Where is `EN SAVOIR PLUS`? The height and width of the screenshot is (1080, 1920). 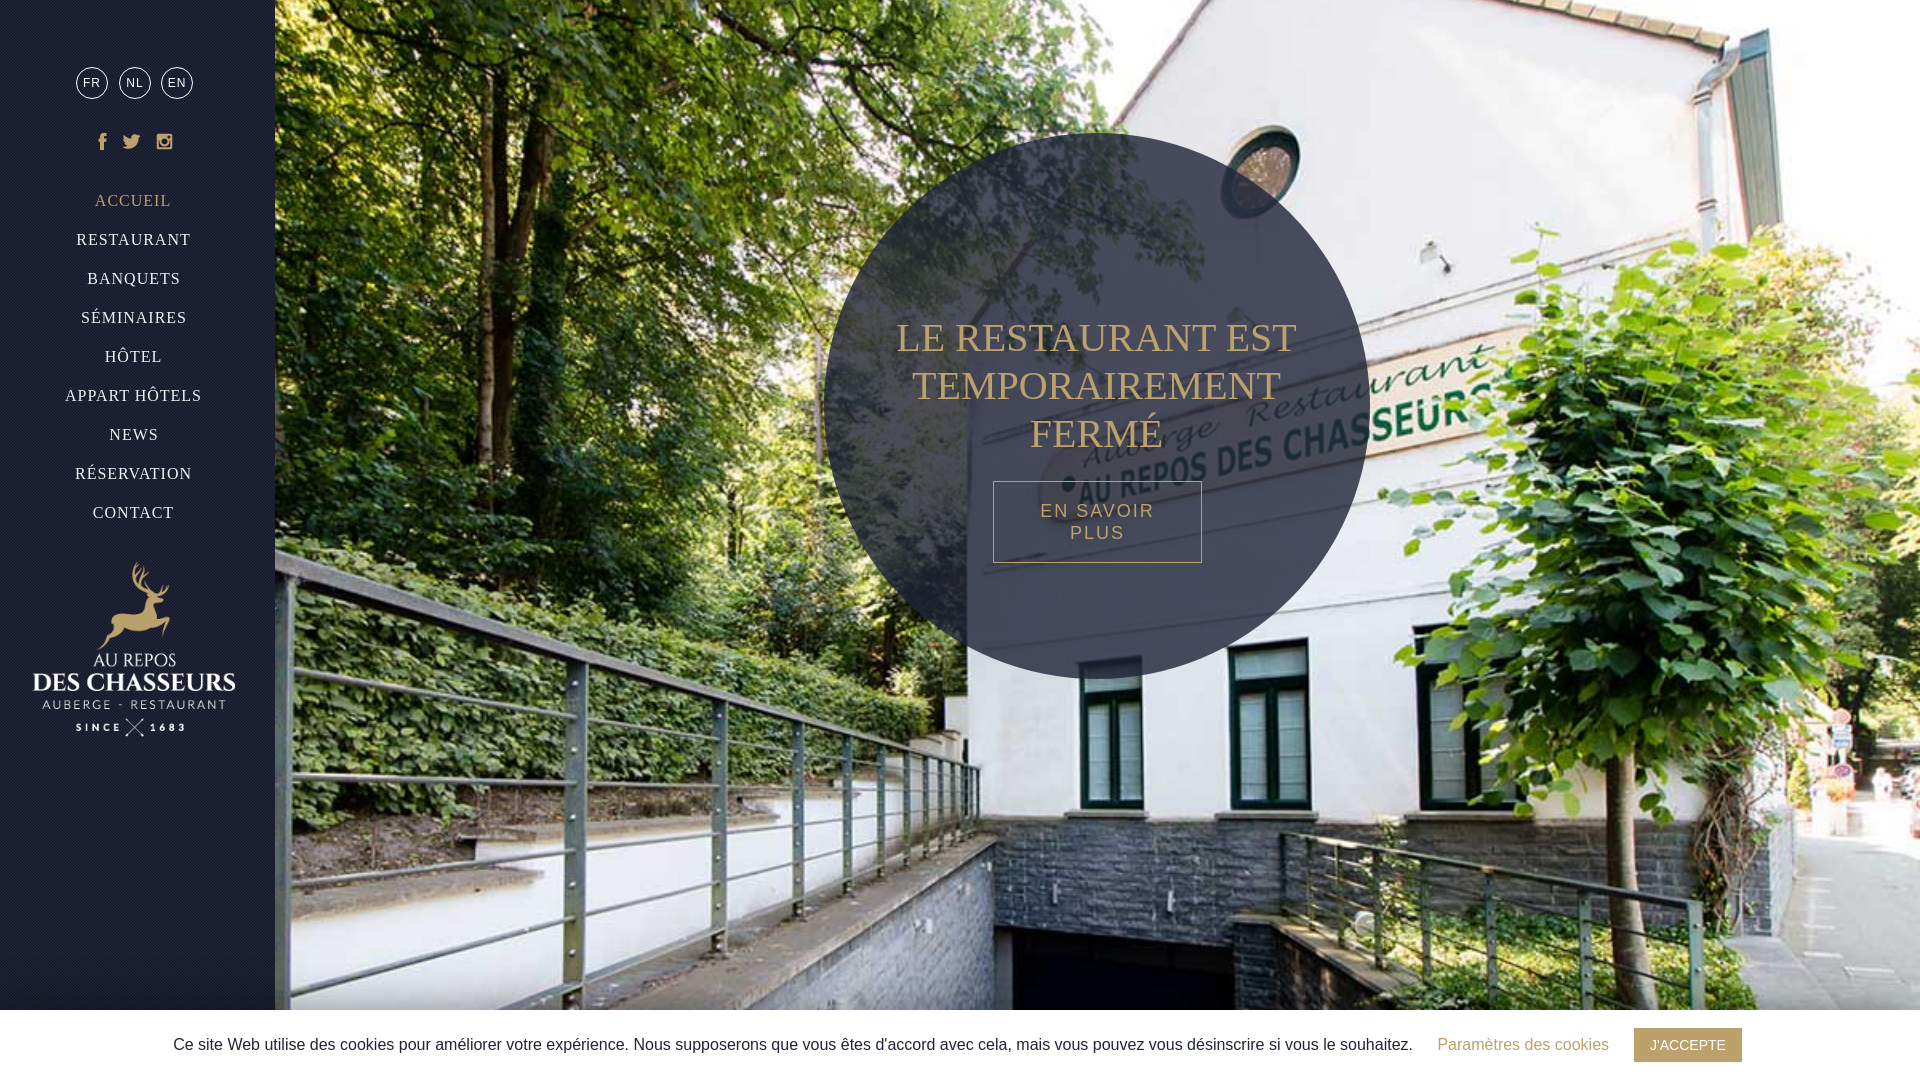 EN SAVOIR PLUS is located at coordinates (1098, 522).